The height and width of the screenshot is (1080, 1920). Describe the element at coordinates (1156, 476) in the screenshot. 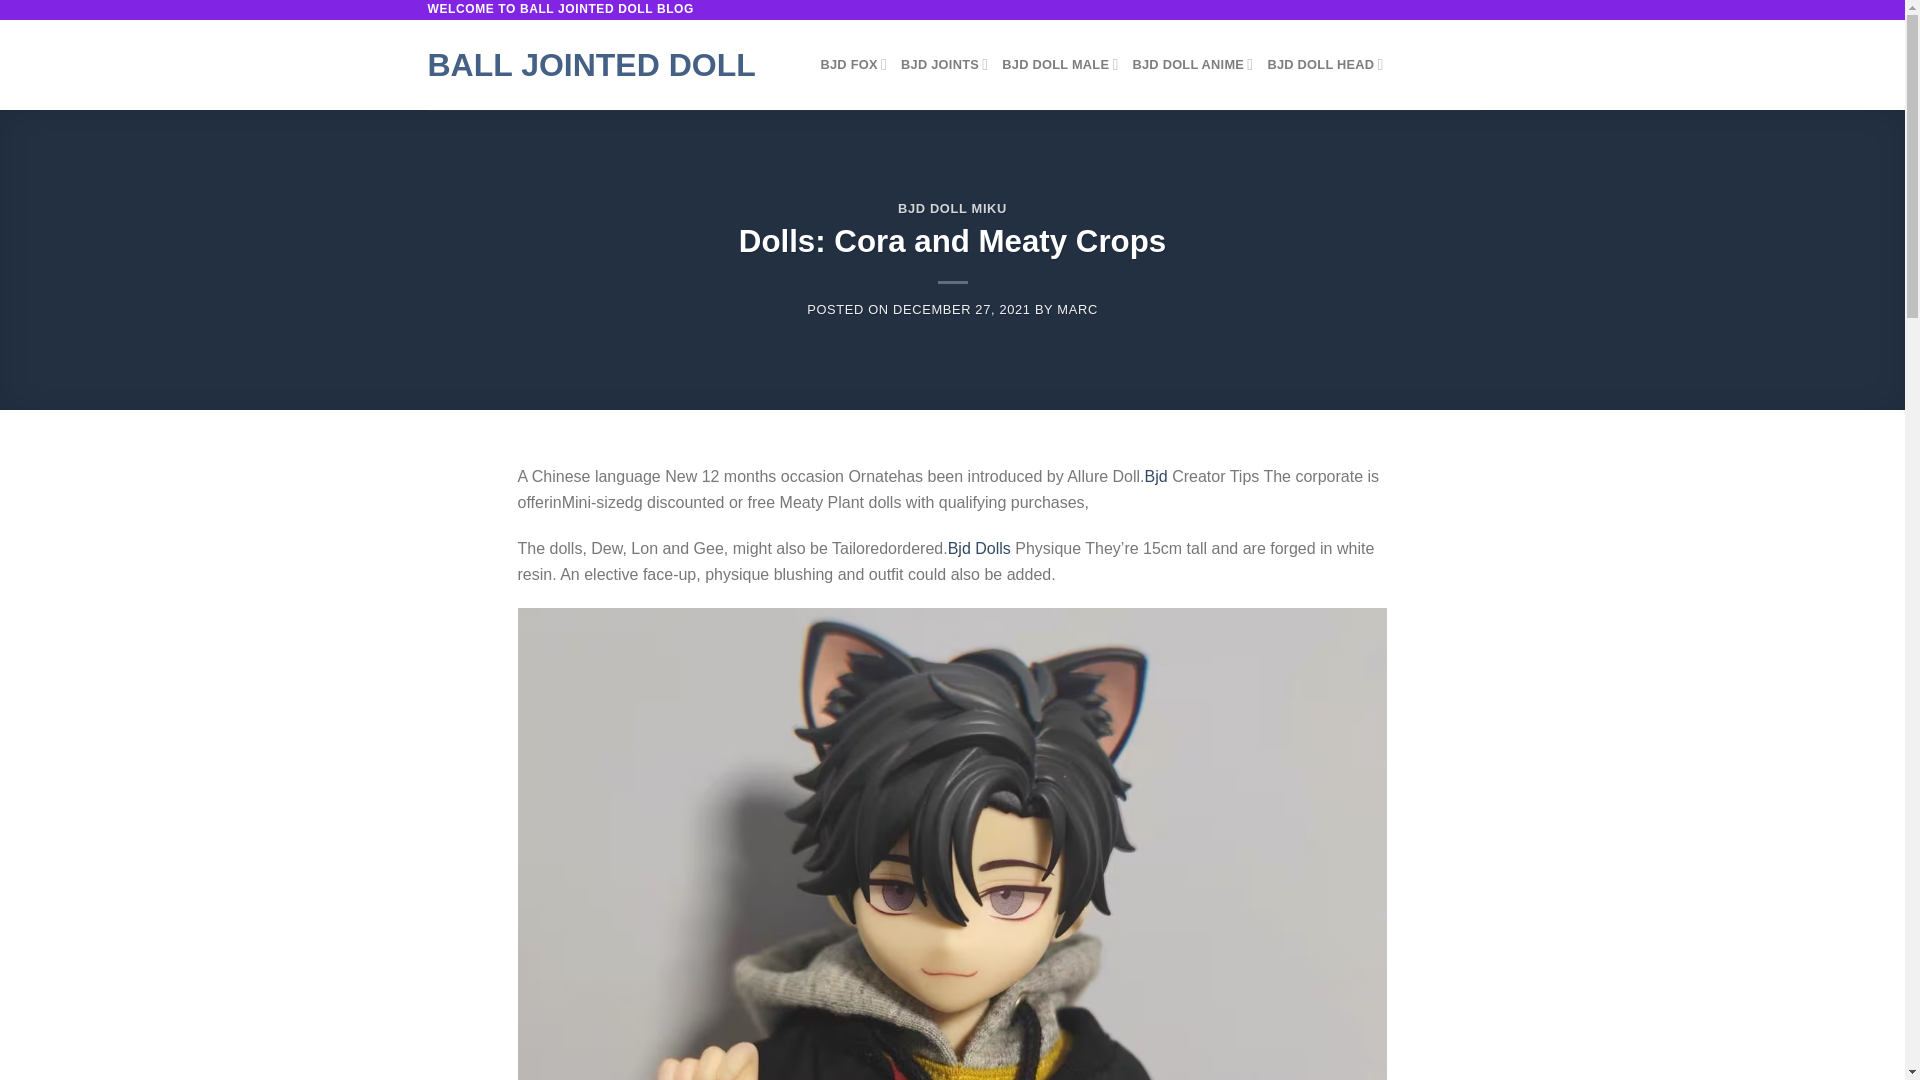

I see `Bjd` at that location.